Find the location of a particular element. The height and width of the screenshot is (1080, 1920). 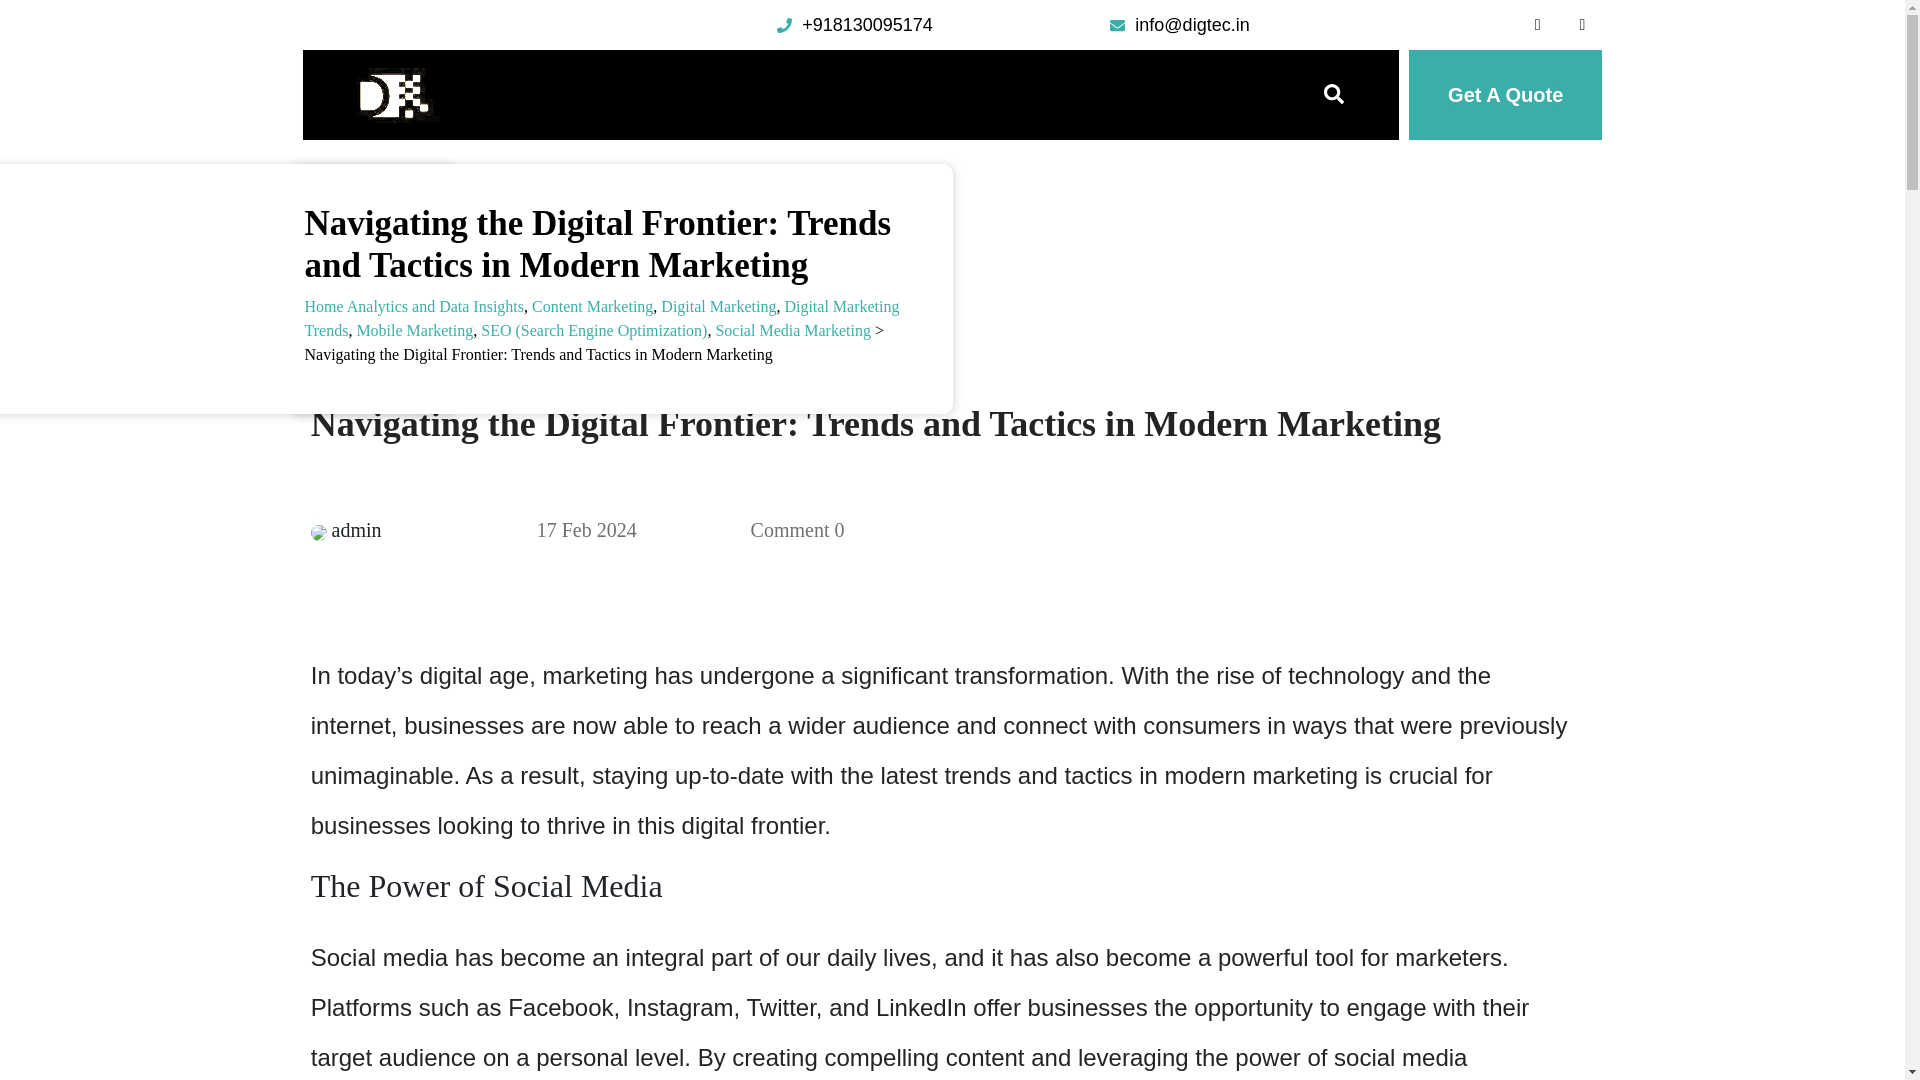

Digital Marketing is located at coordinates (718, 306).